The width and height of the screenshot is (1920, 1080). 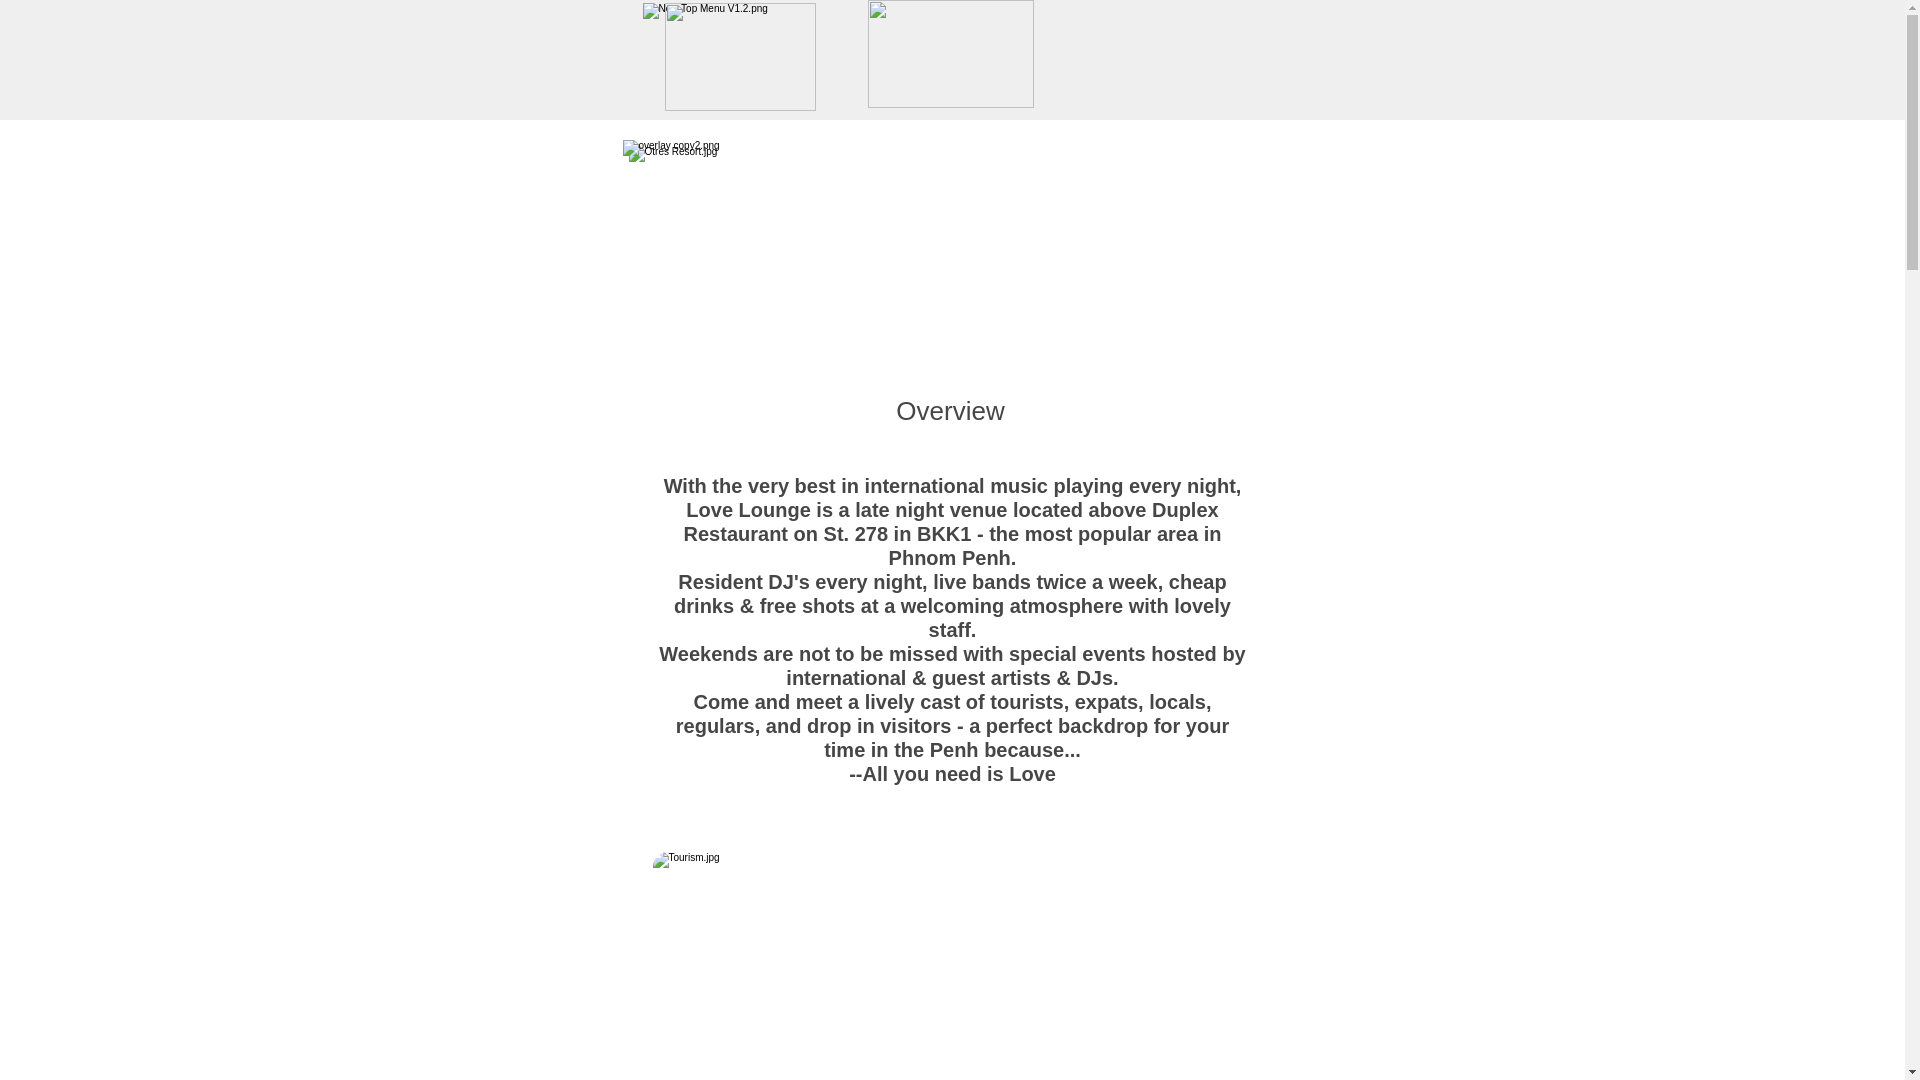 I want to click on love.jpg, so click(x=952, y=966).